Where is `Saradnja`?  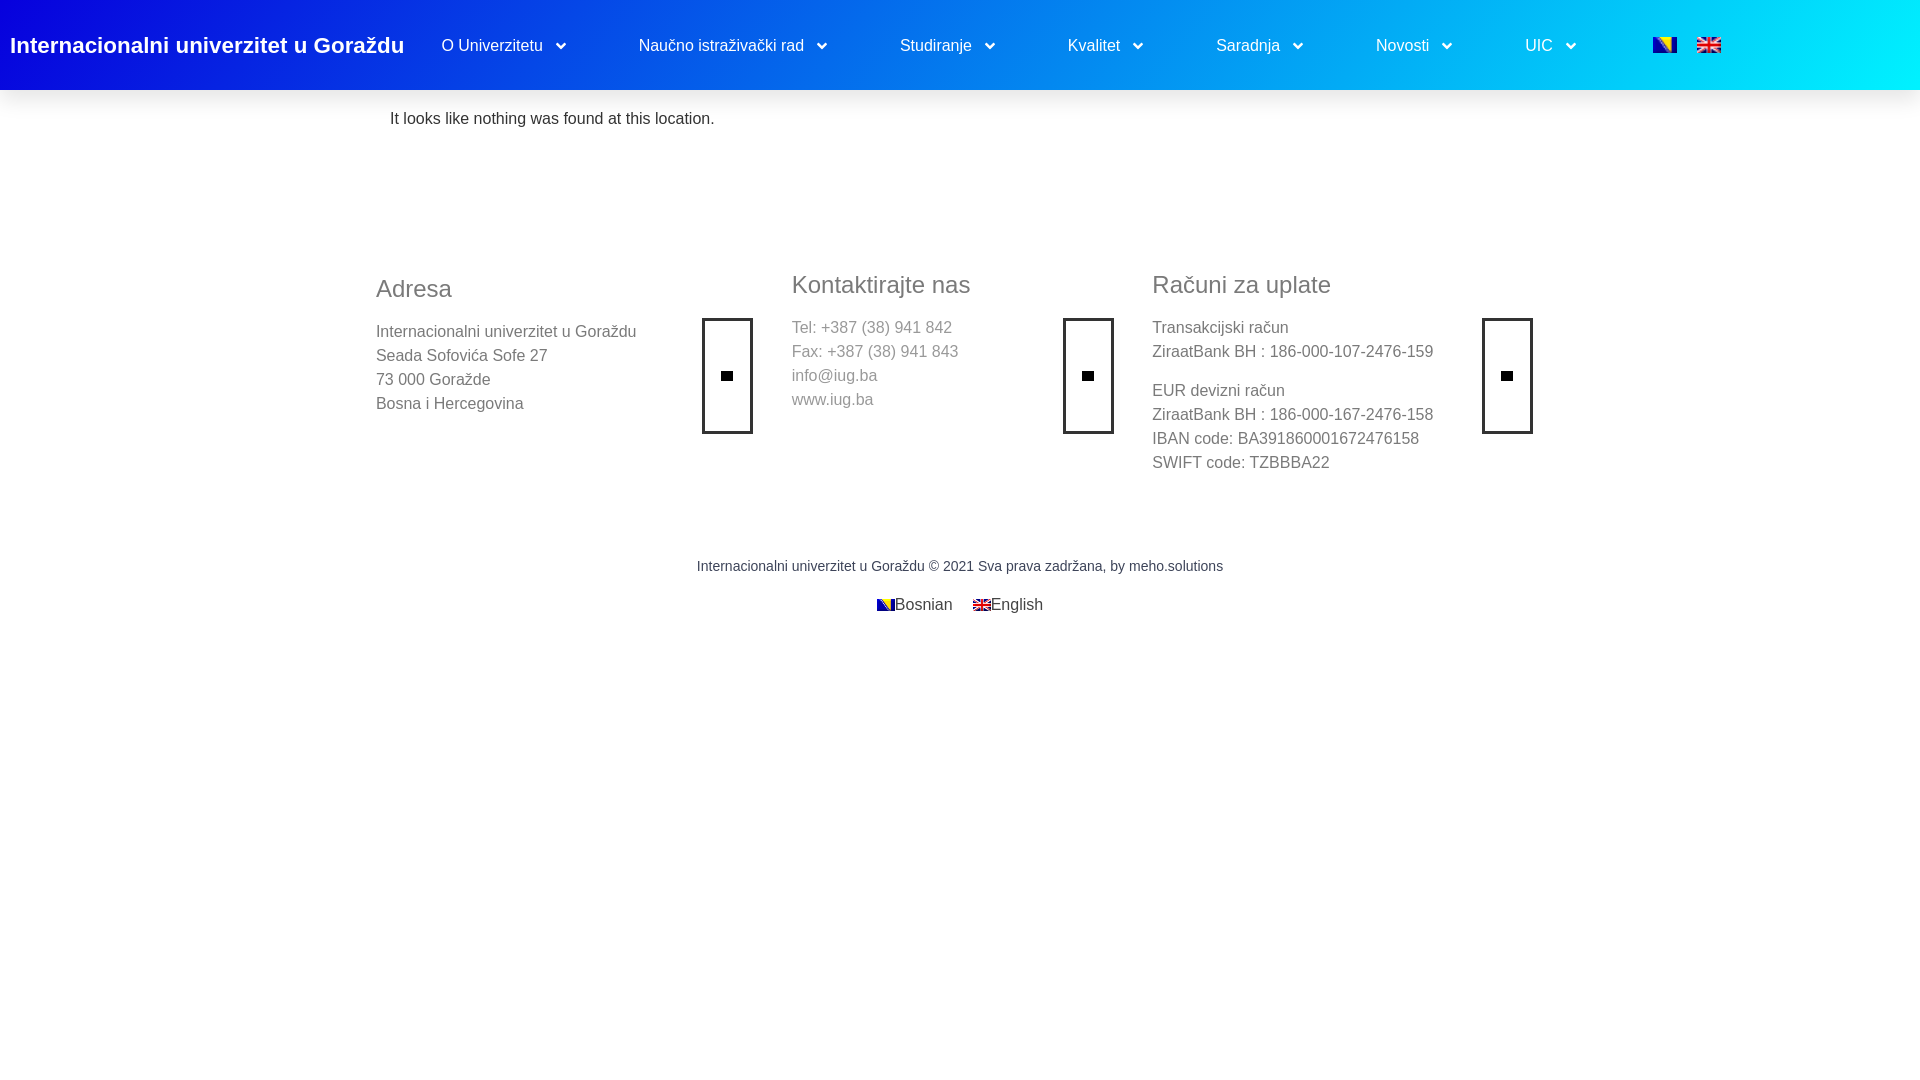 Saradnja is located at coordinates (1262, 46).